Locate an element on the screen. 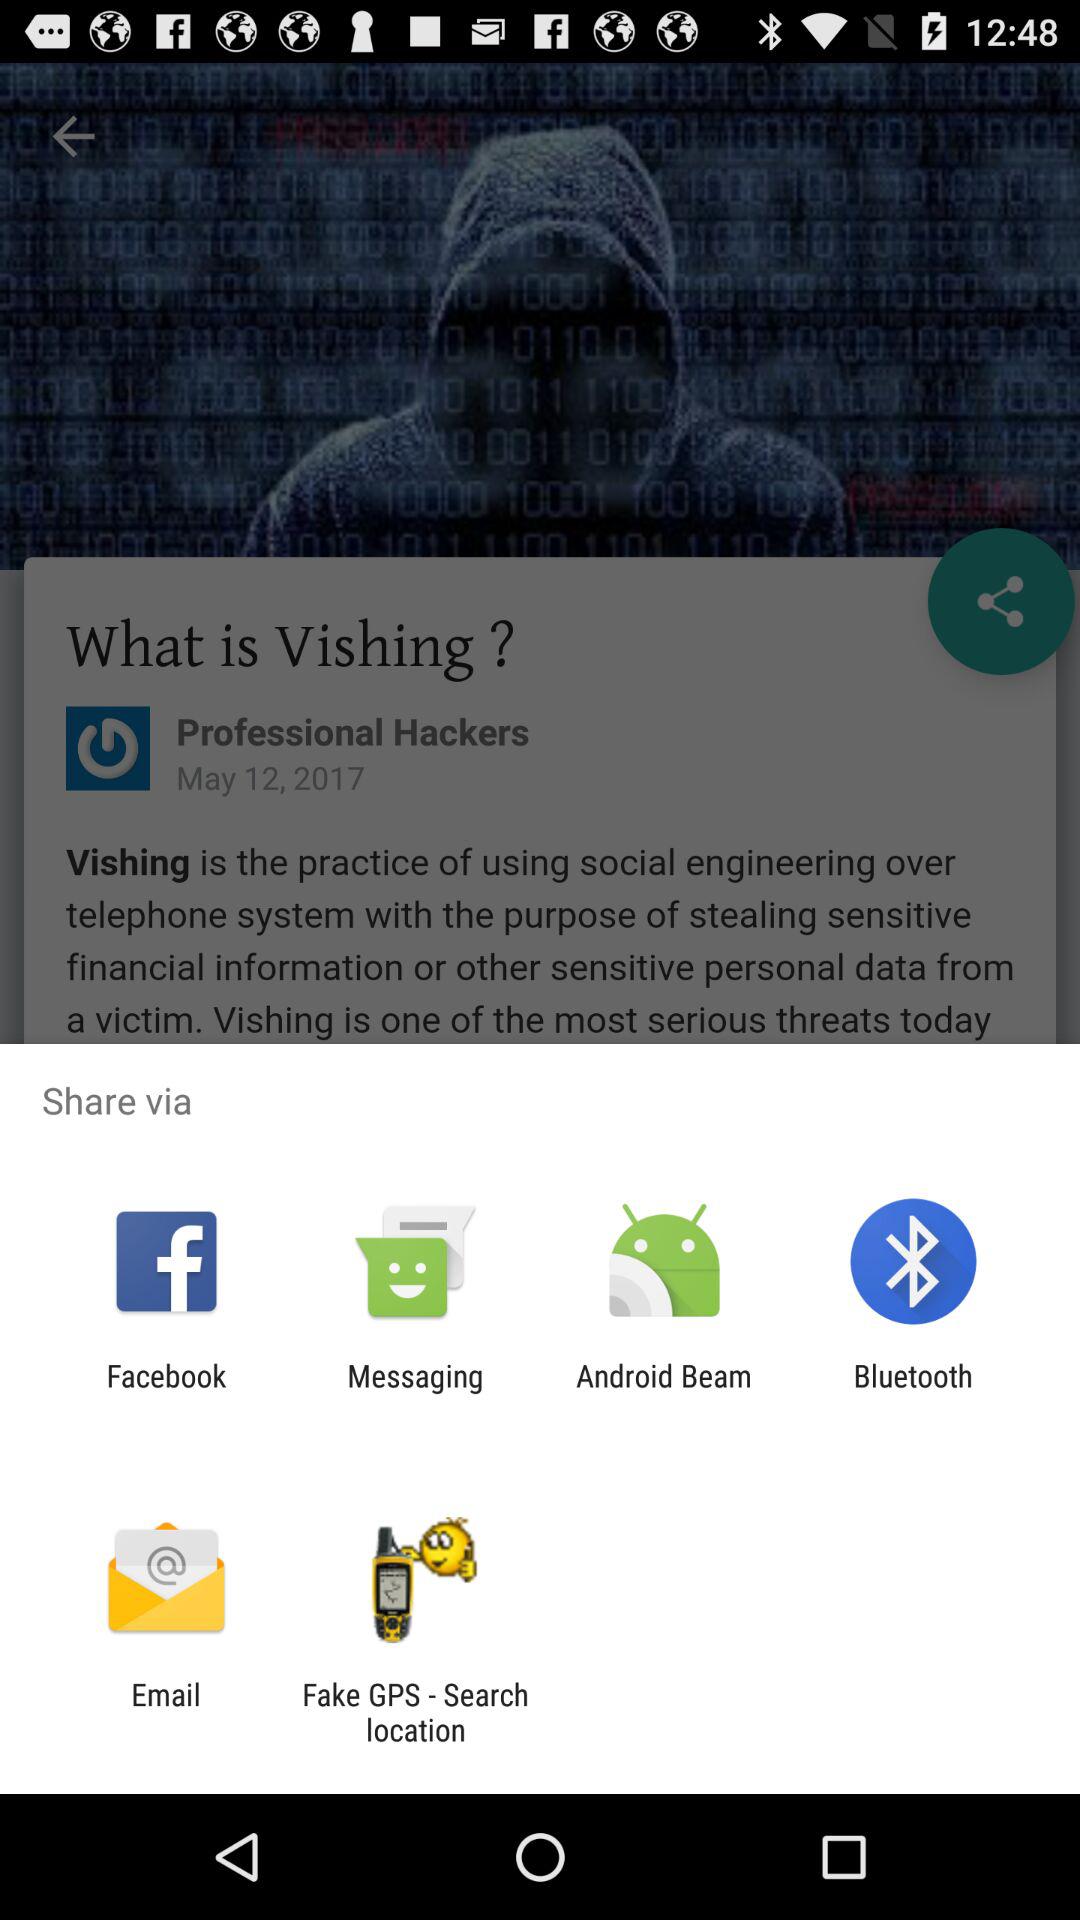 The height and width of the screenshot is (1920, 1080). turn on item next to the android beam app is located at coordinates (415, 1393).